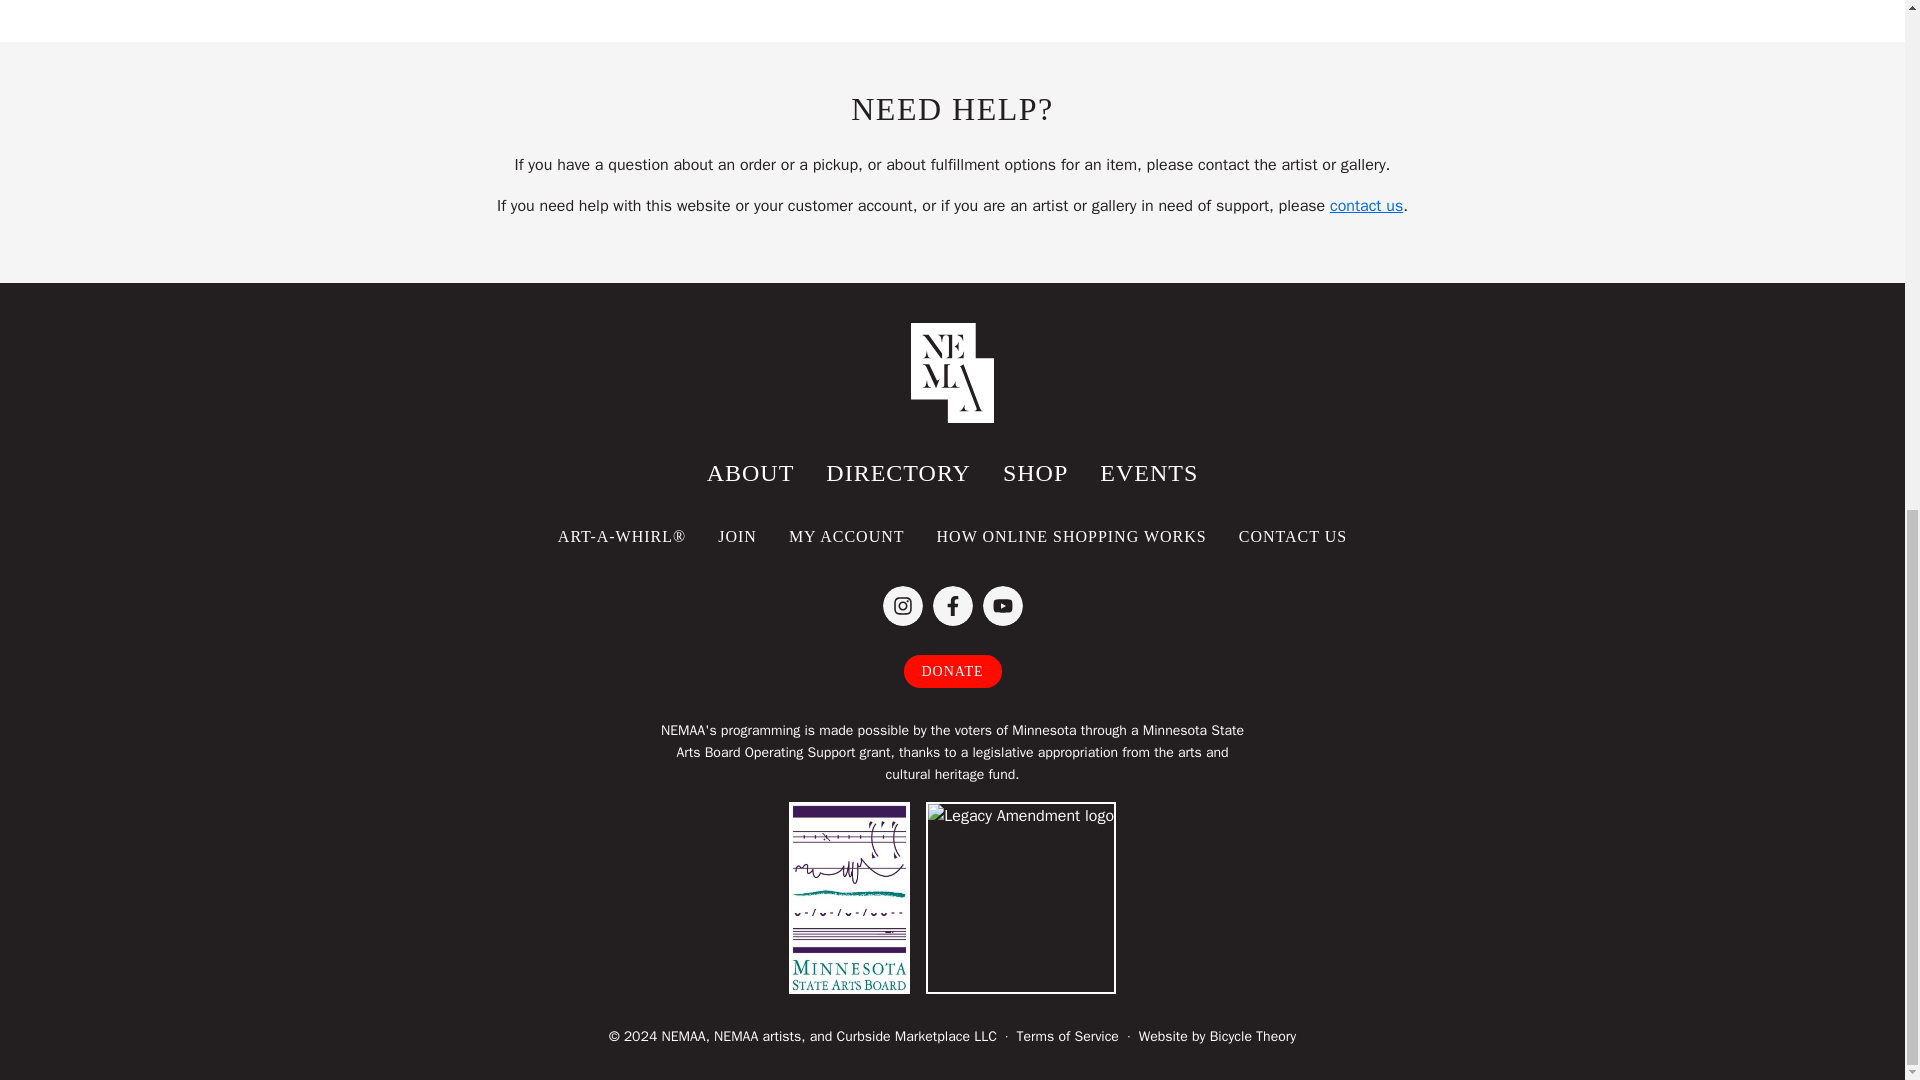  I want to click on contact us, so click(1366, 206).